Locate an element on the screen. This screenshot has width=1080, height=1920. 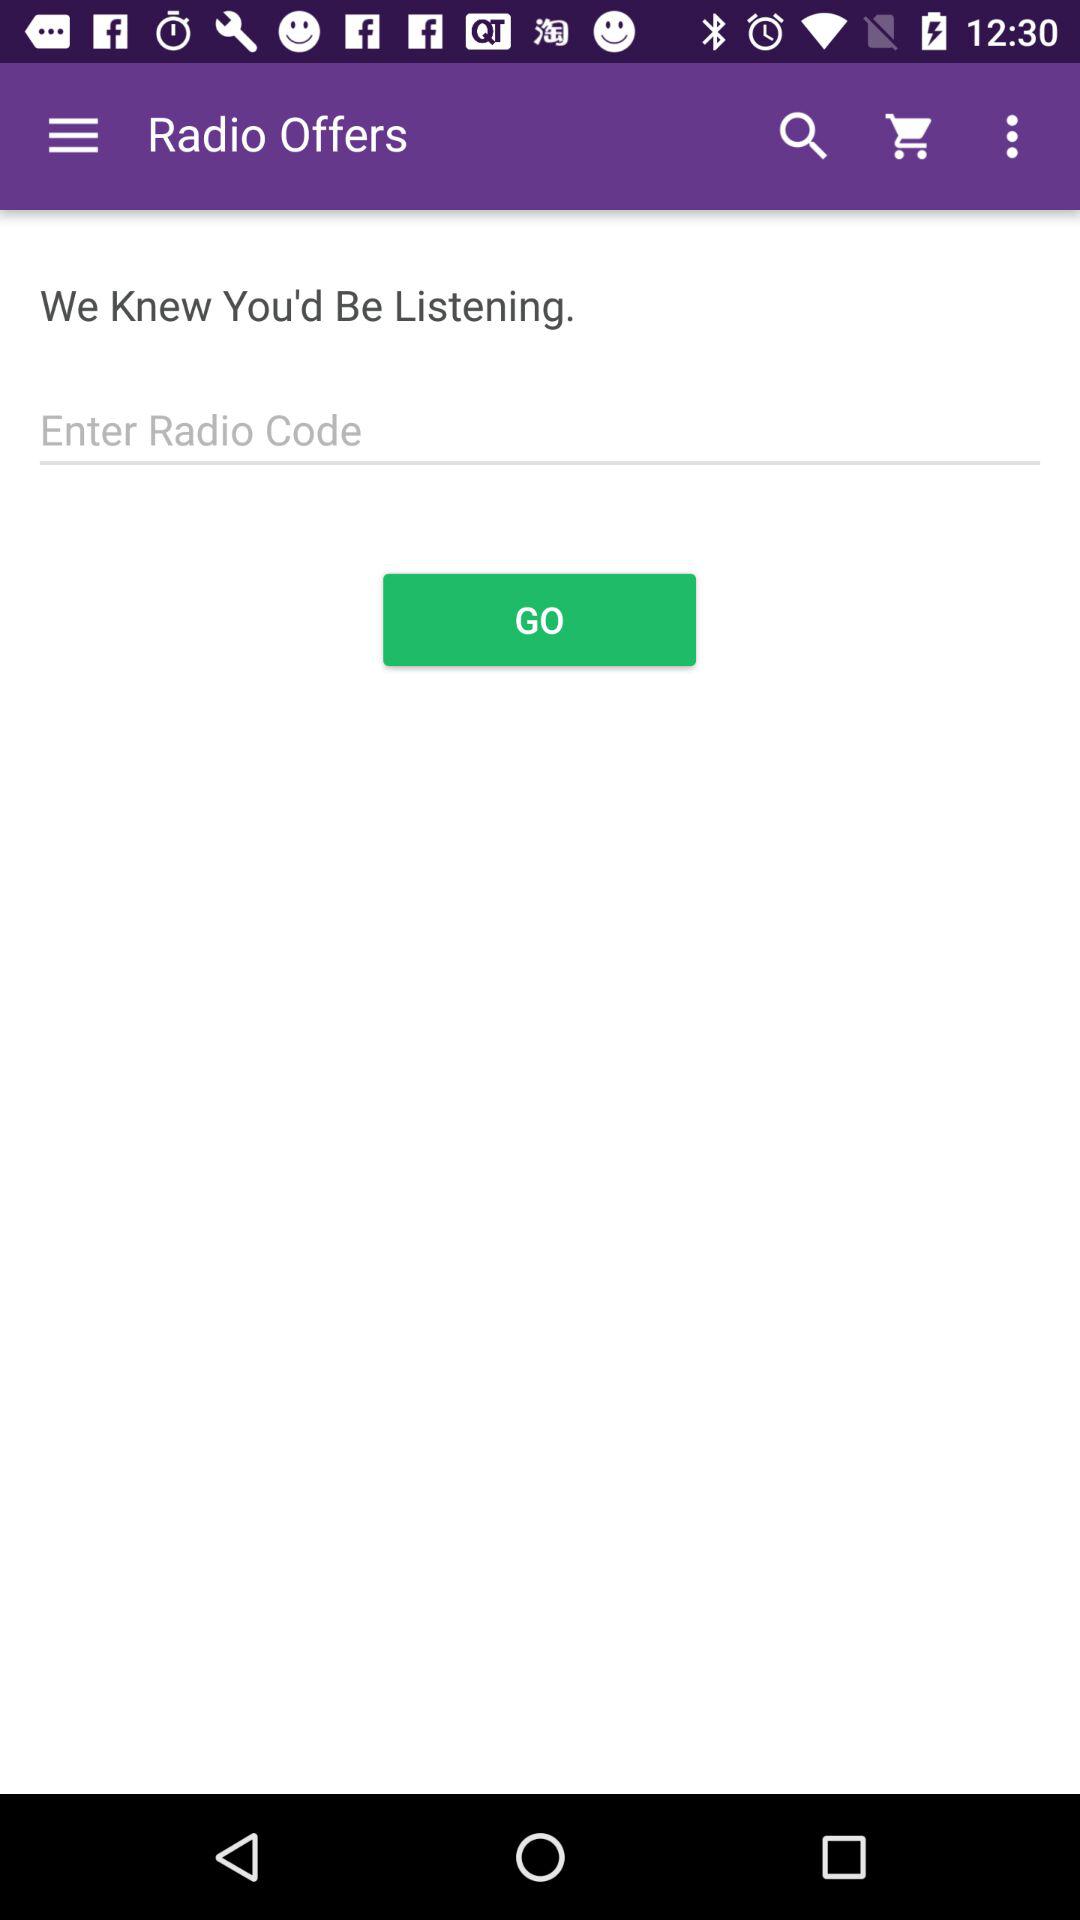
choose the item next to radio offers icon is located at coordinates (73, 136).